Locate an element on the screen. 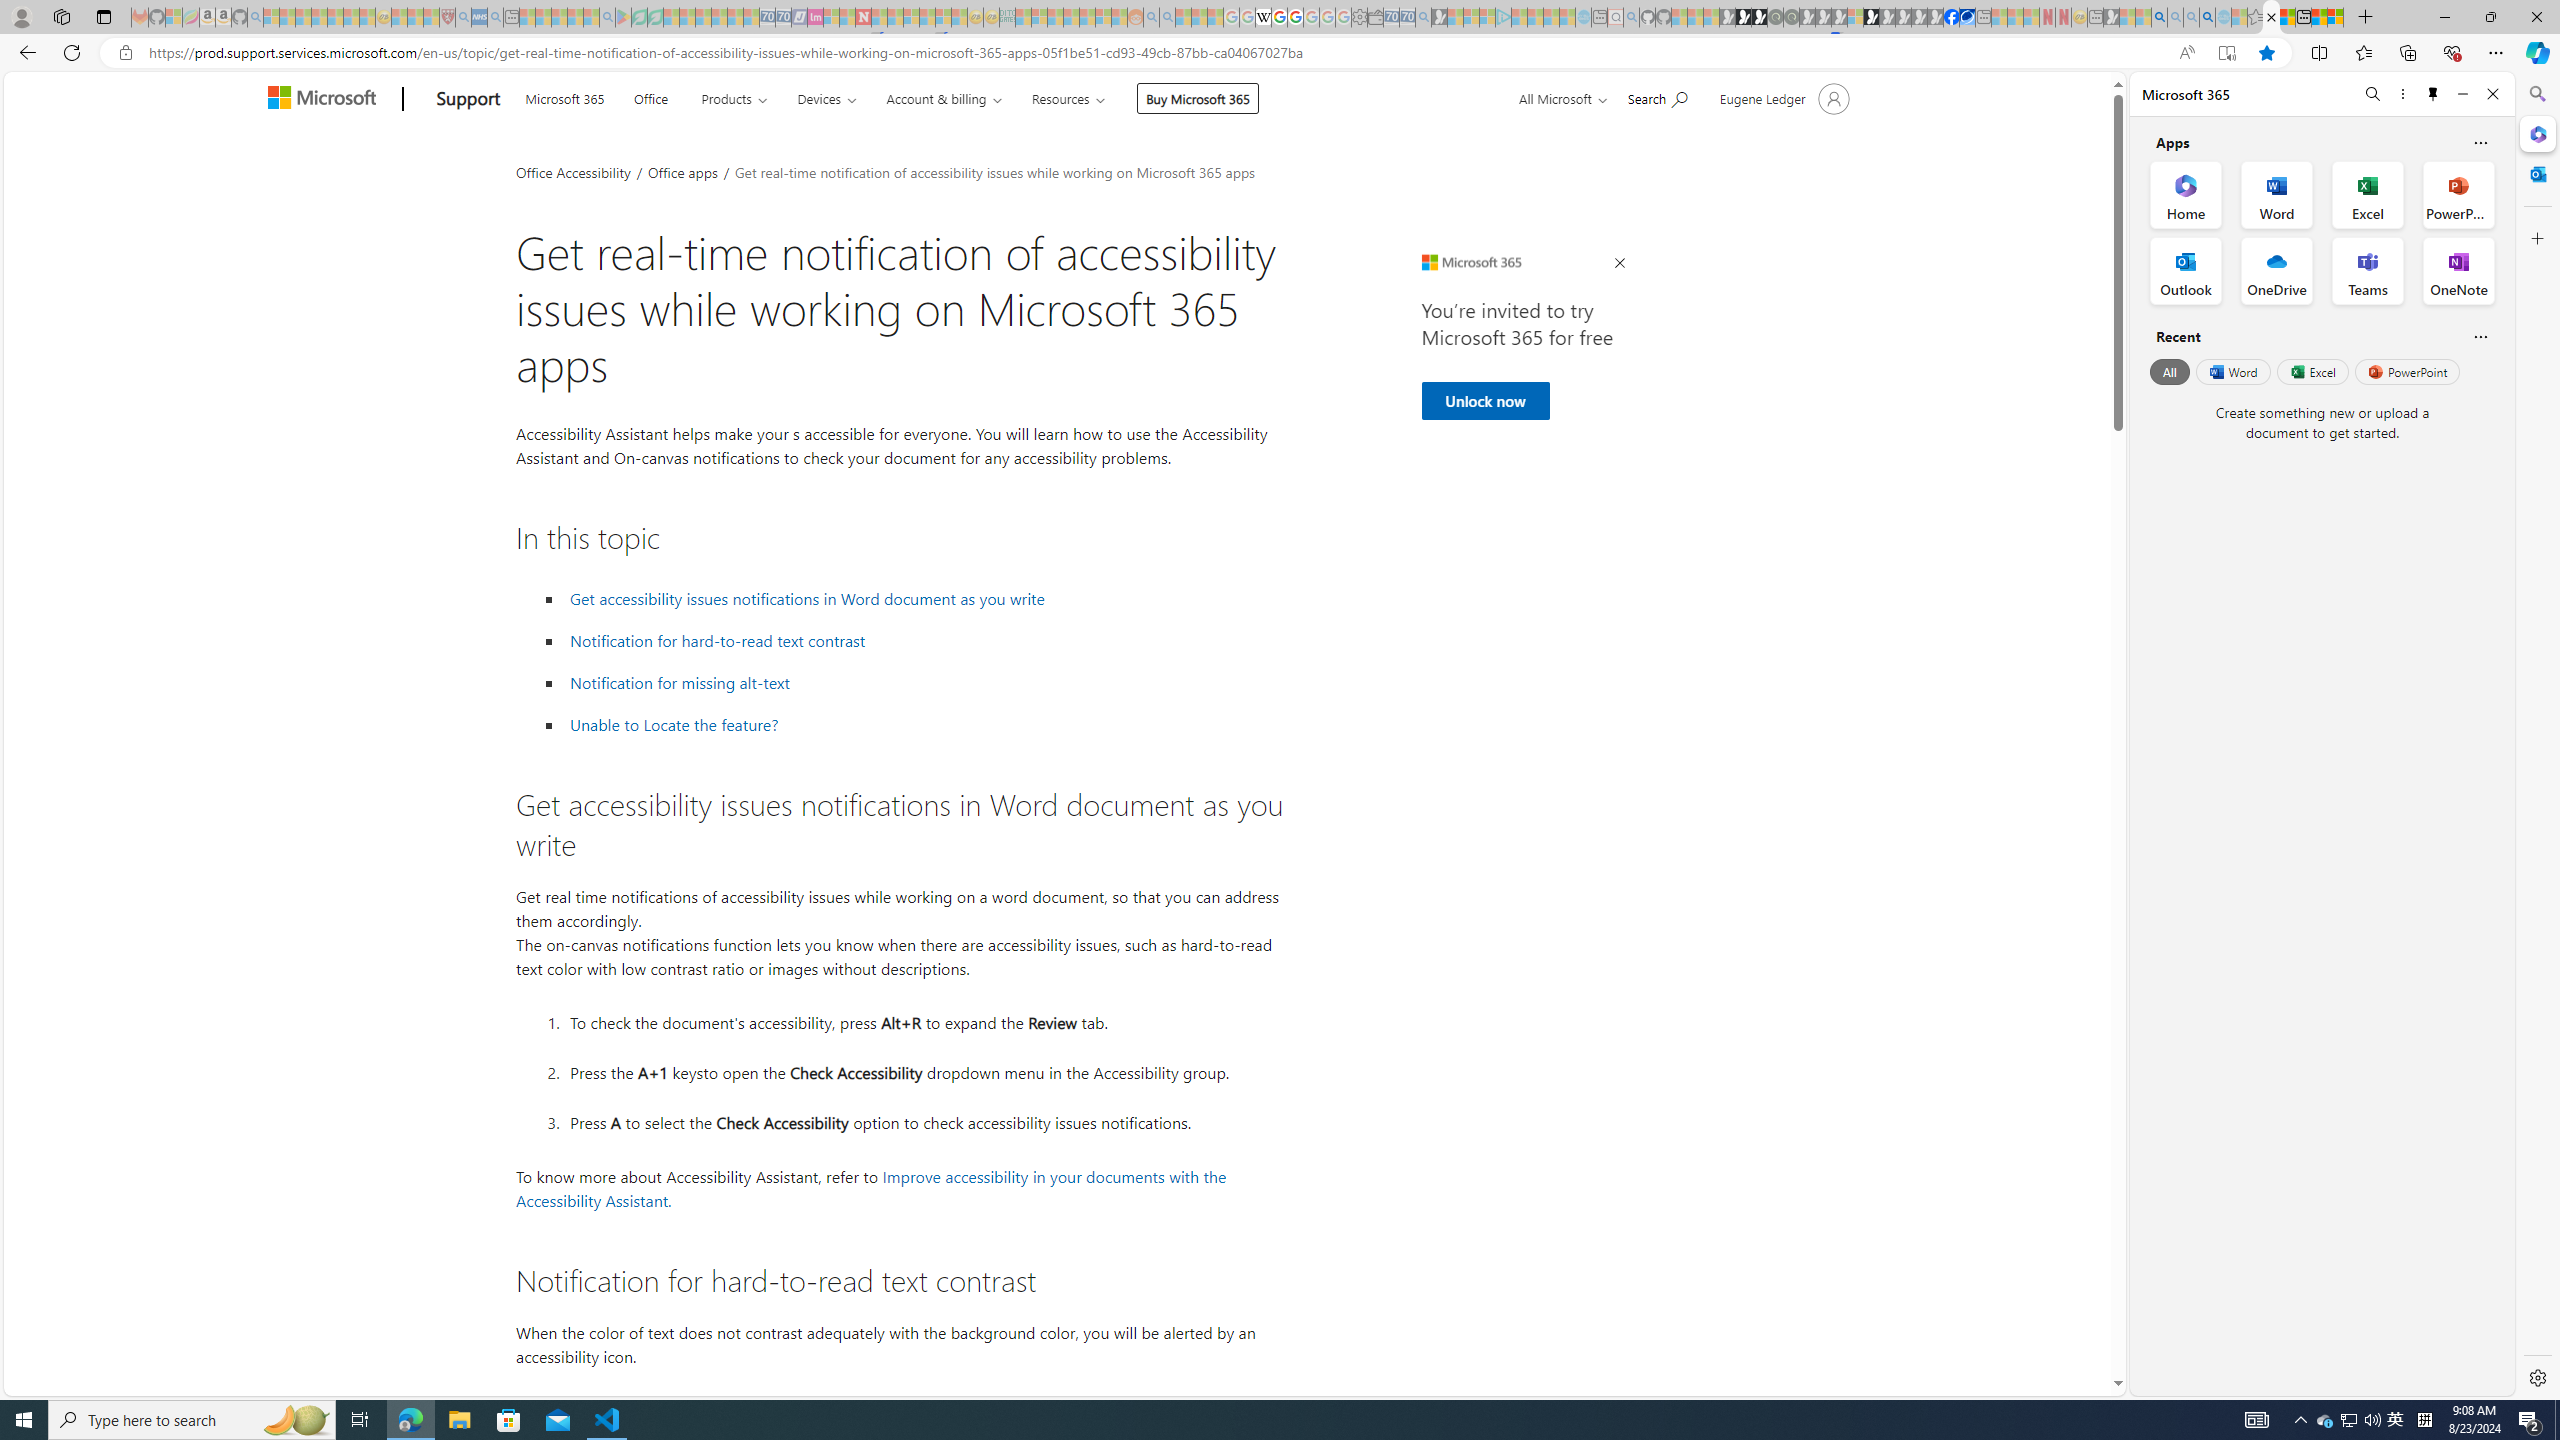 The height and width of the screenshot is (1440, 2560). OneNote Office App is located at coordinates (2458, 271).